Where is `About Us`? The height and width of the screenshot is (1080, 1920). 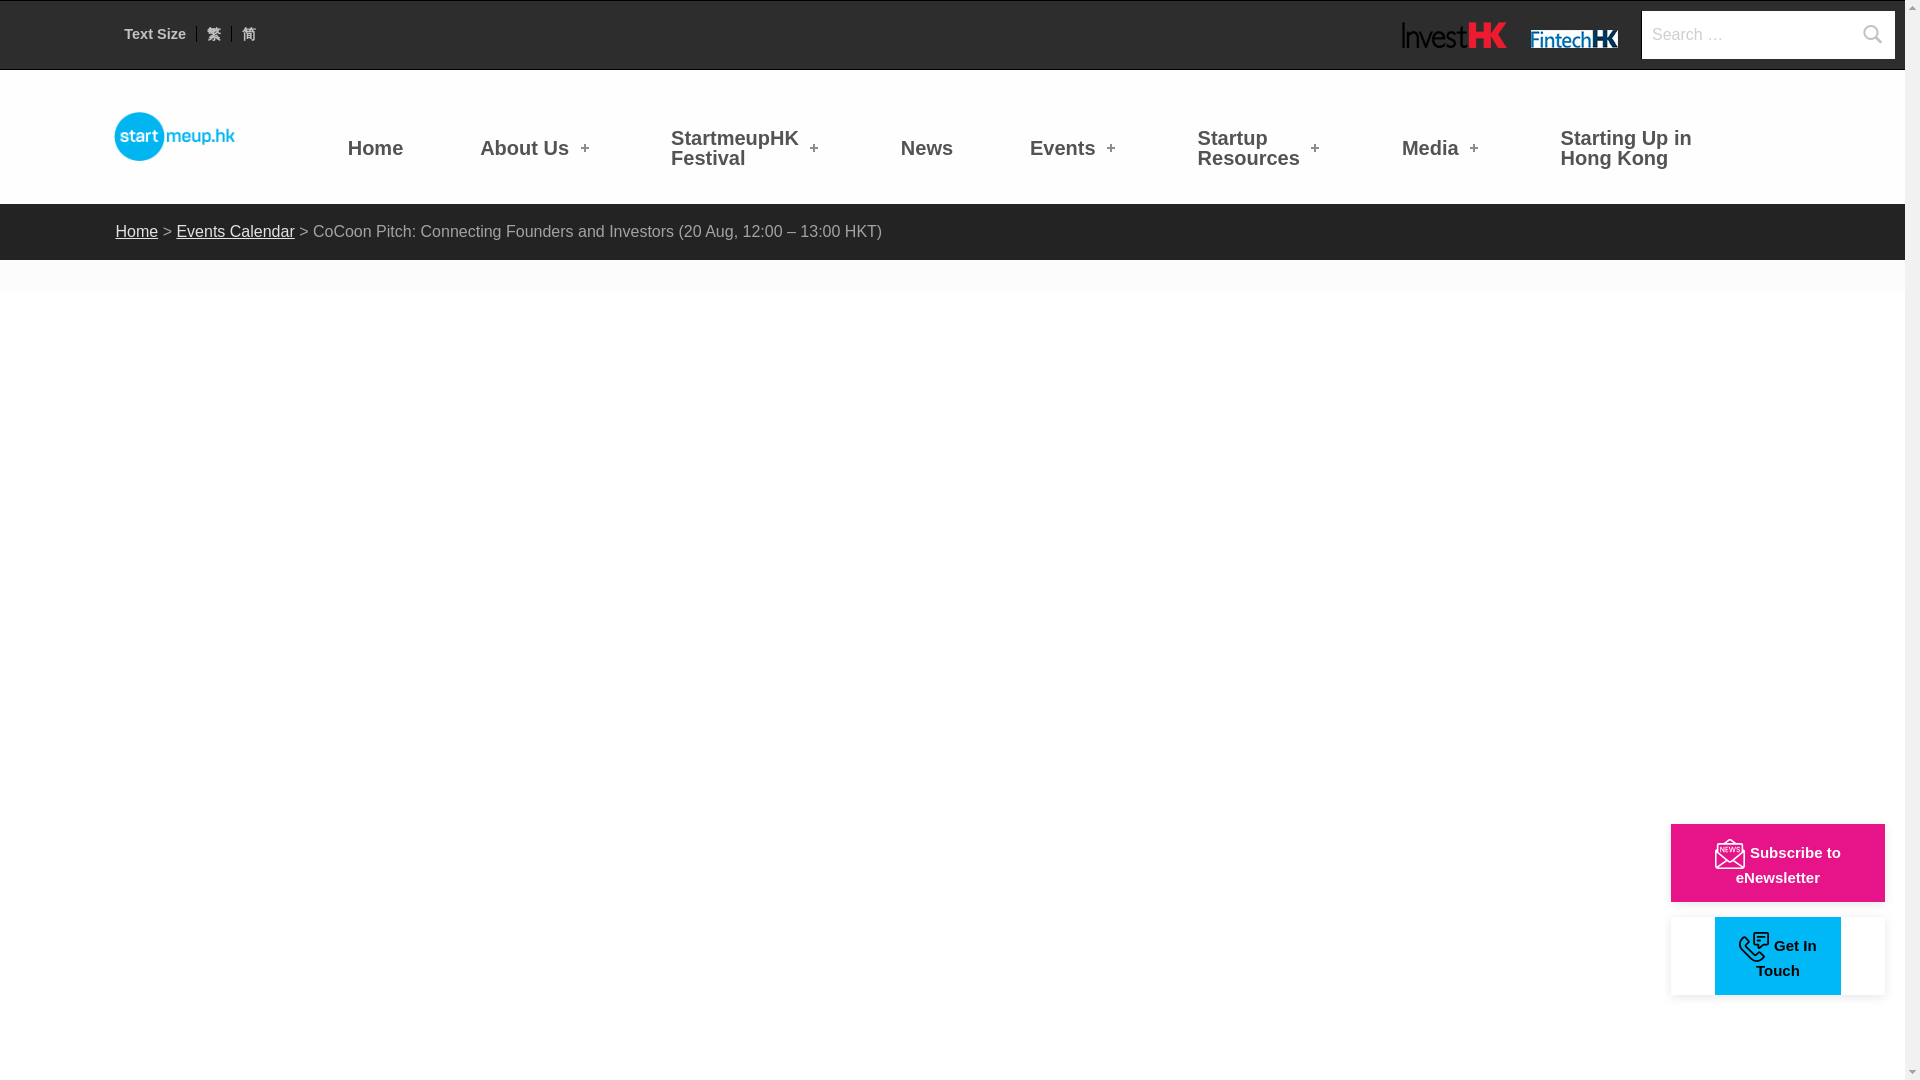 About Us is located at coordinates (536, 146).